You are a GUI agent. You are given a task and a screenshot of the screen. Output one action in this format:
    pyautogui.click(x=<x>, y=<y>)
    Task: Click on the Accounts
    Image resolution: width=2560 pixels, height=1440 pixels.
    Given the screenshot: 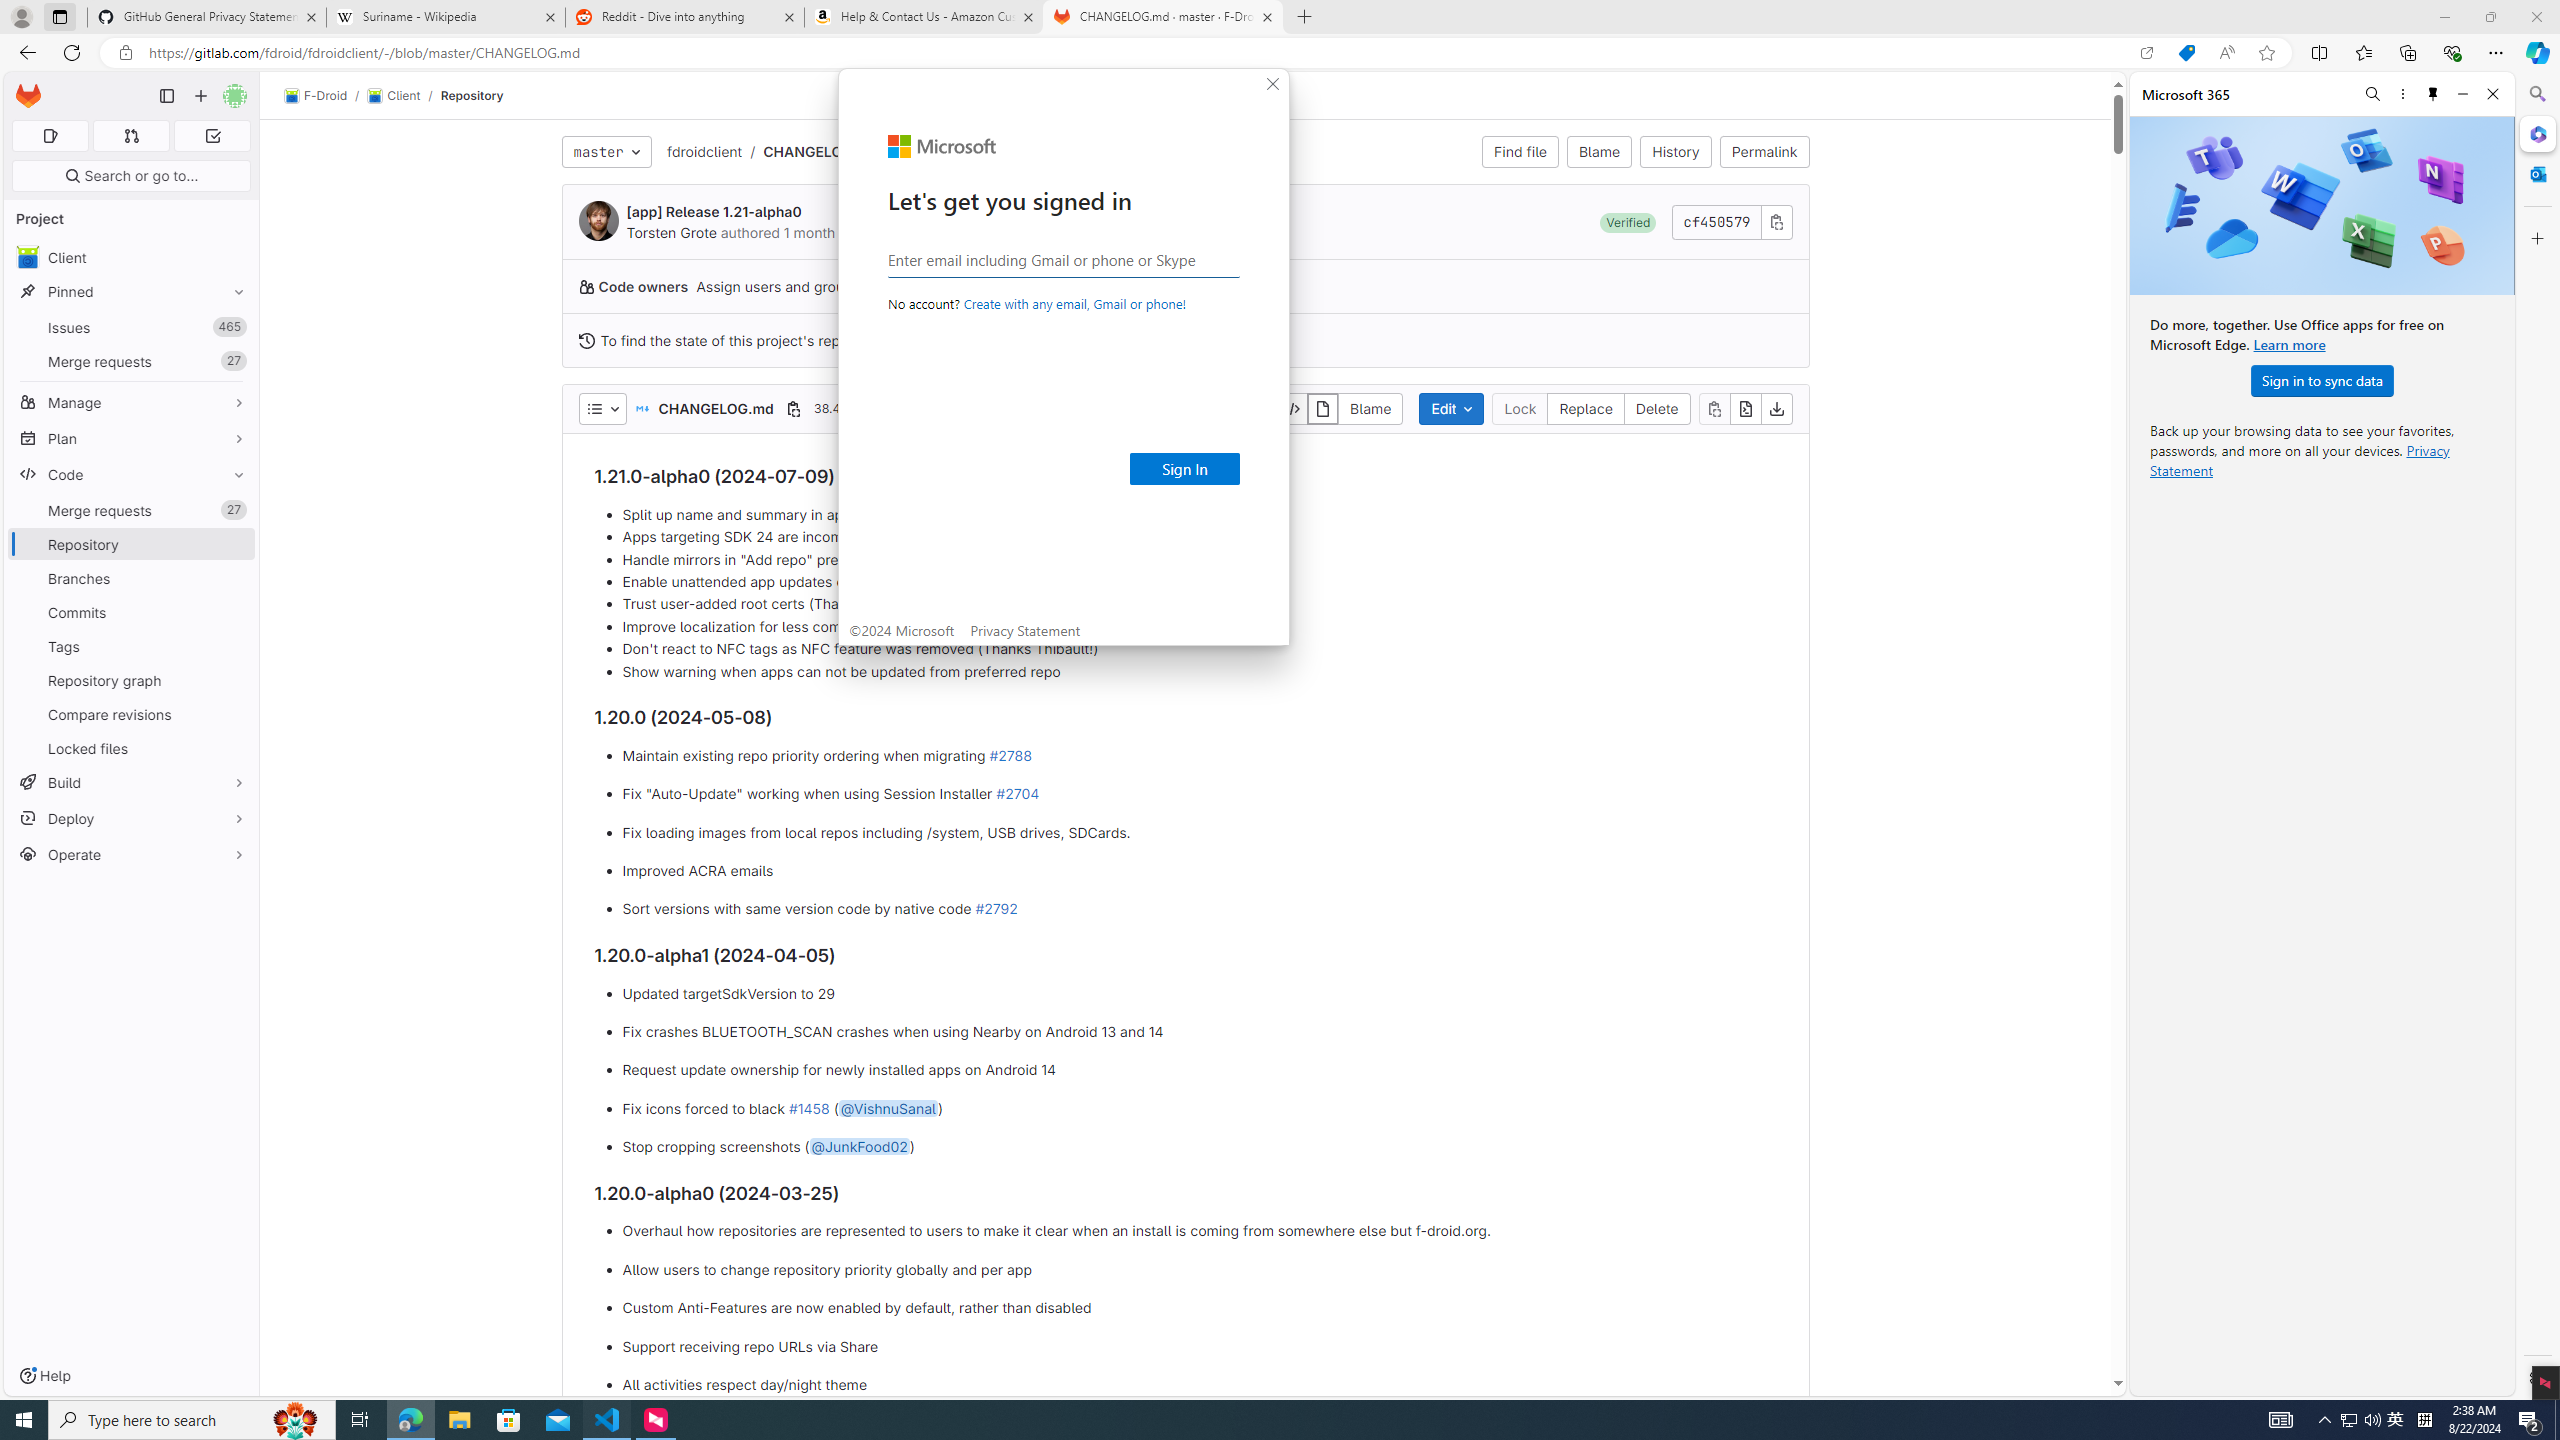 What is the action you would take?
    pyautogui.click(x=24, y=1306)
    